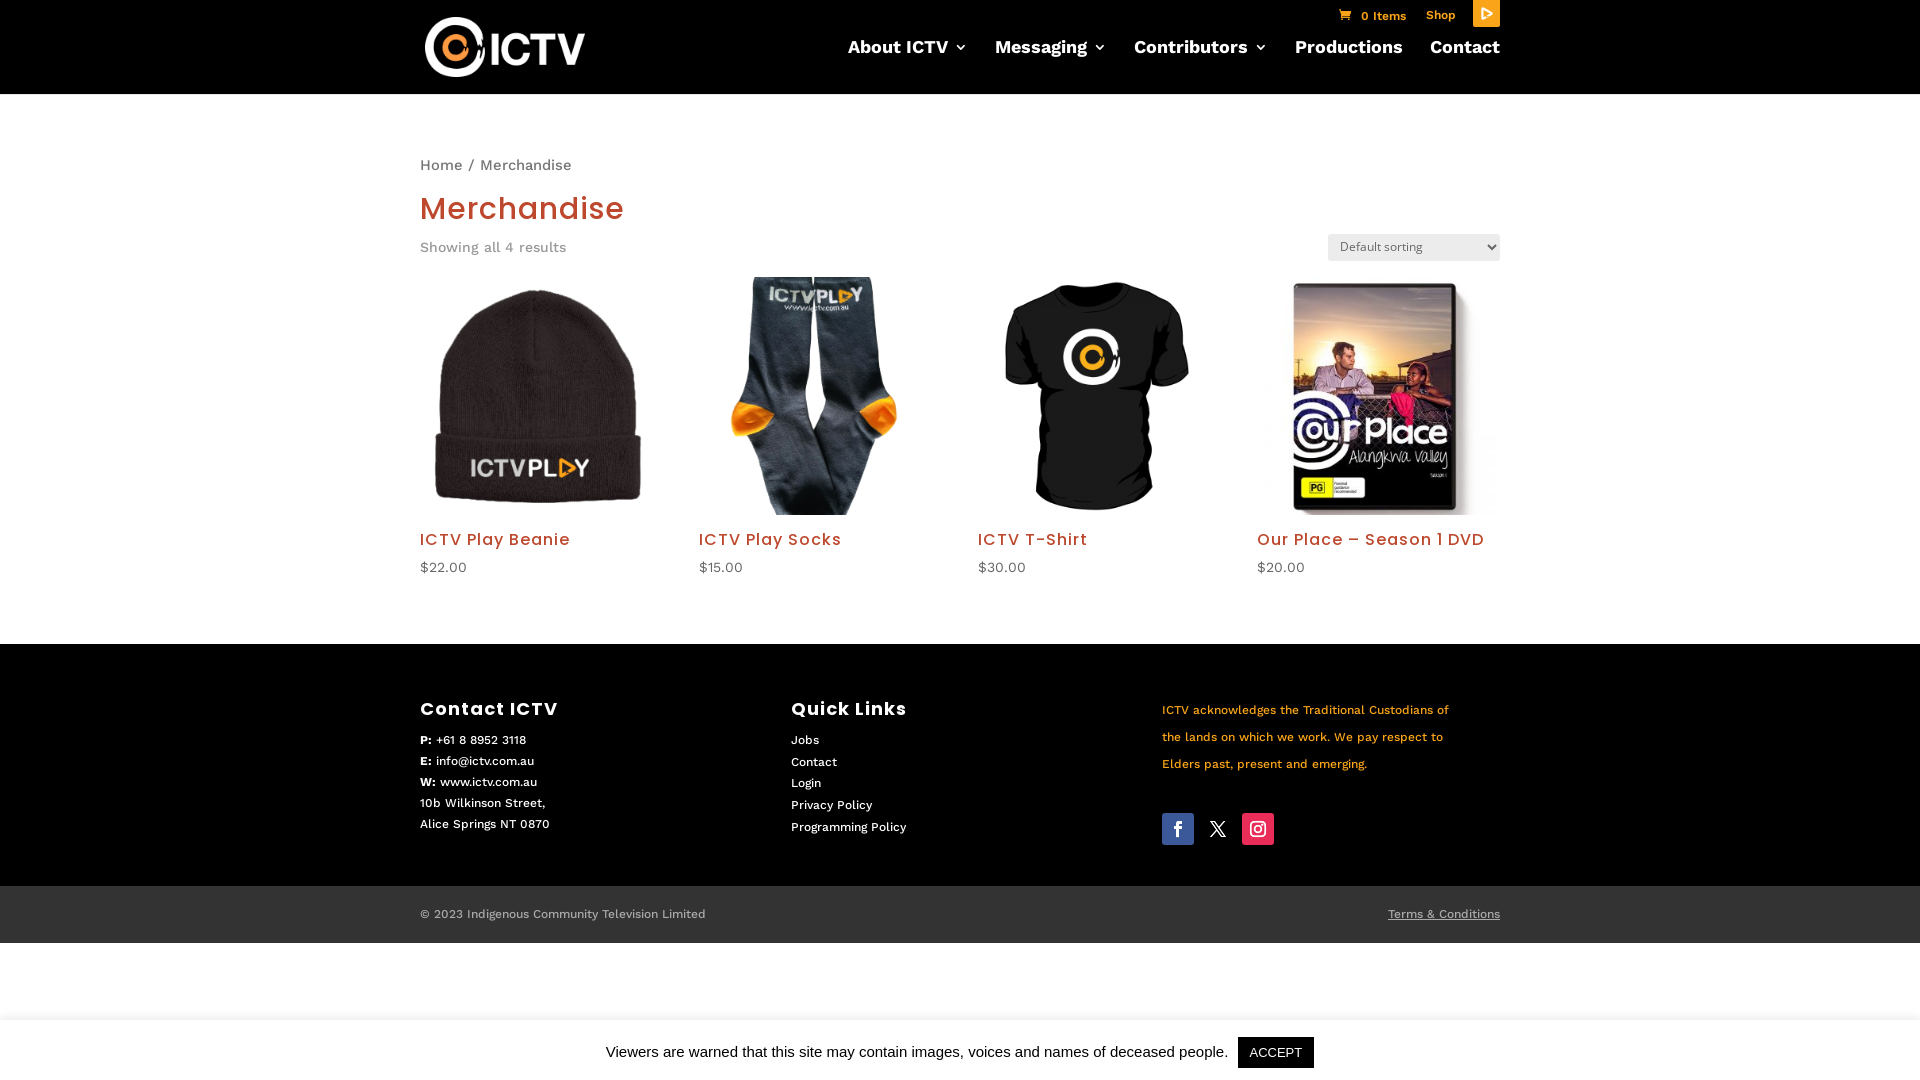  I want to click on ICTV Play Beanie
$22.00, so click(539, 428).